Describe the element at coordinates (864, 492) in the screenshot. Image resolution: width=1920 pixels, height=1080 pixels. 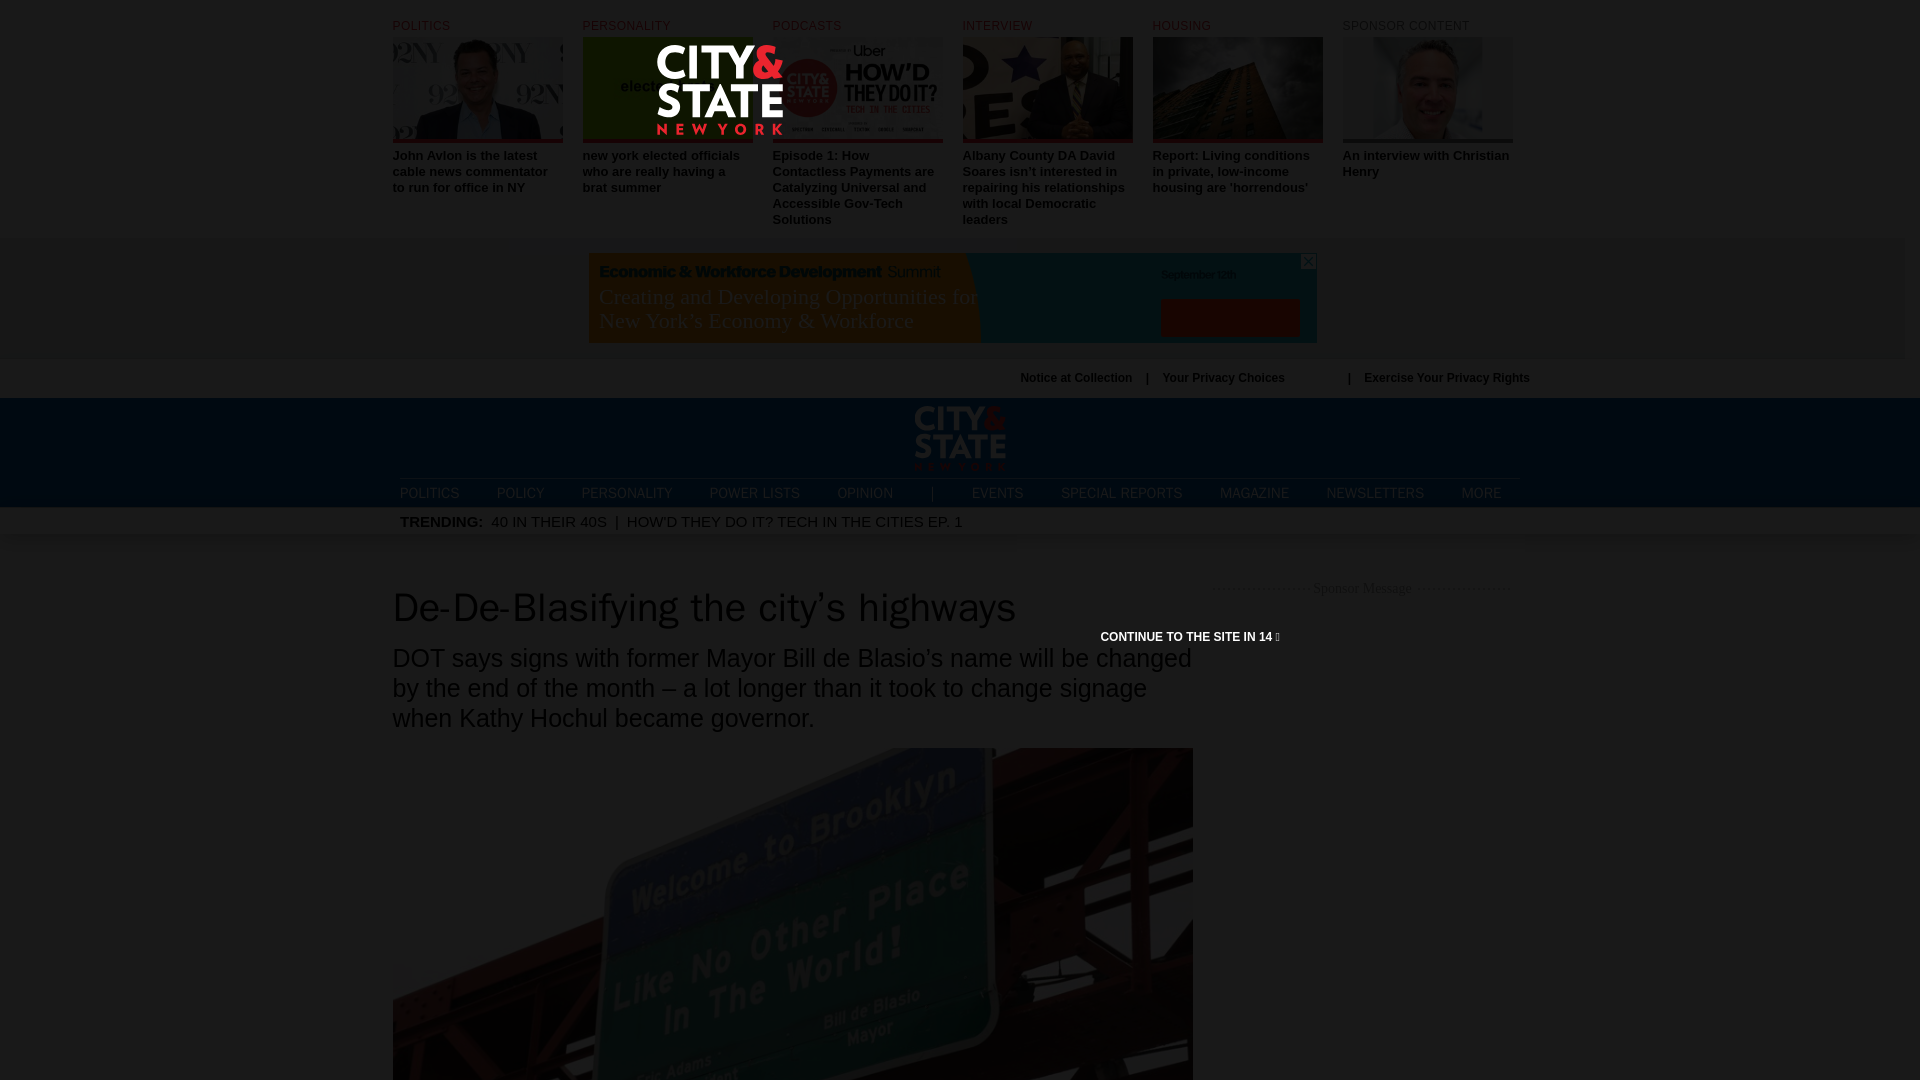
I see `OPINION` at that location.